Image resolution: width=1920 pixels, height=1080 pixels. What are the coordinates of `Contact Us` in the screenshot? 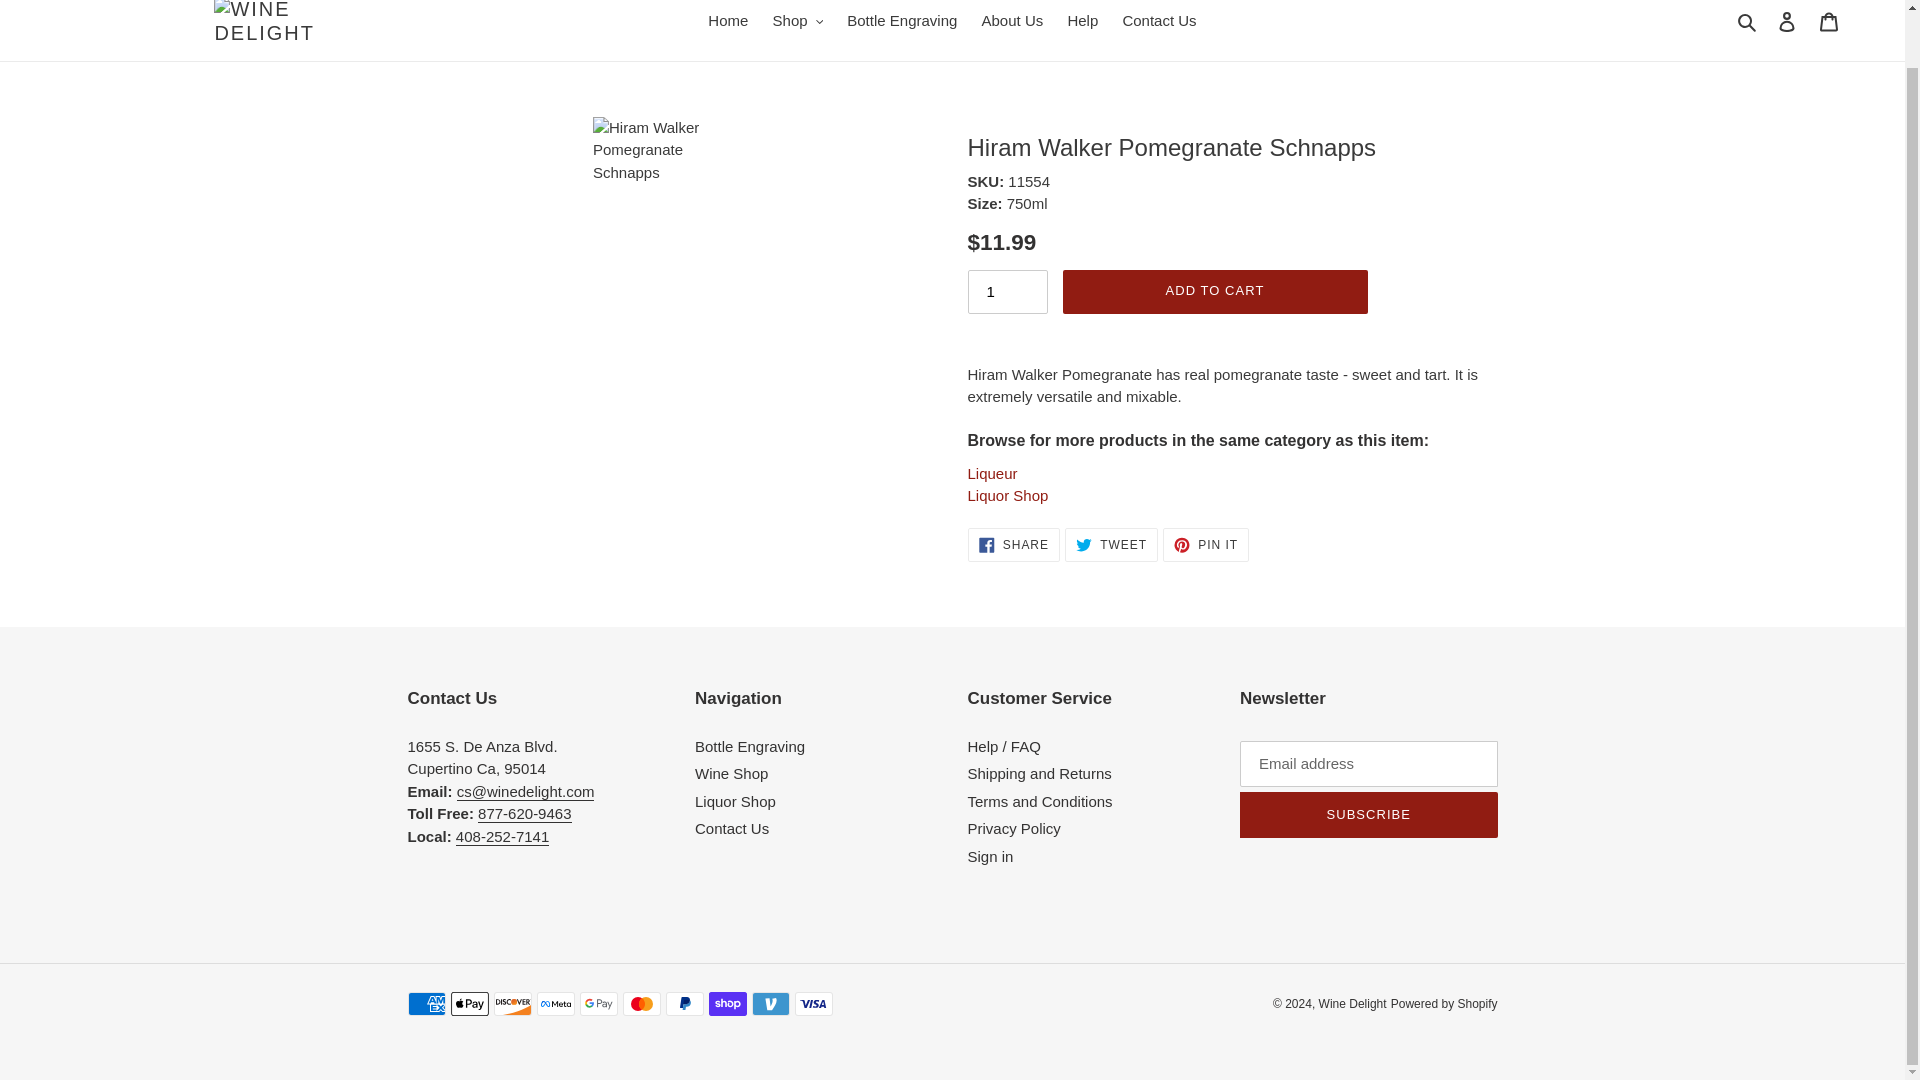 It's located at (902, 20).